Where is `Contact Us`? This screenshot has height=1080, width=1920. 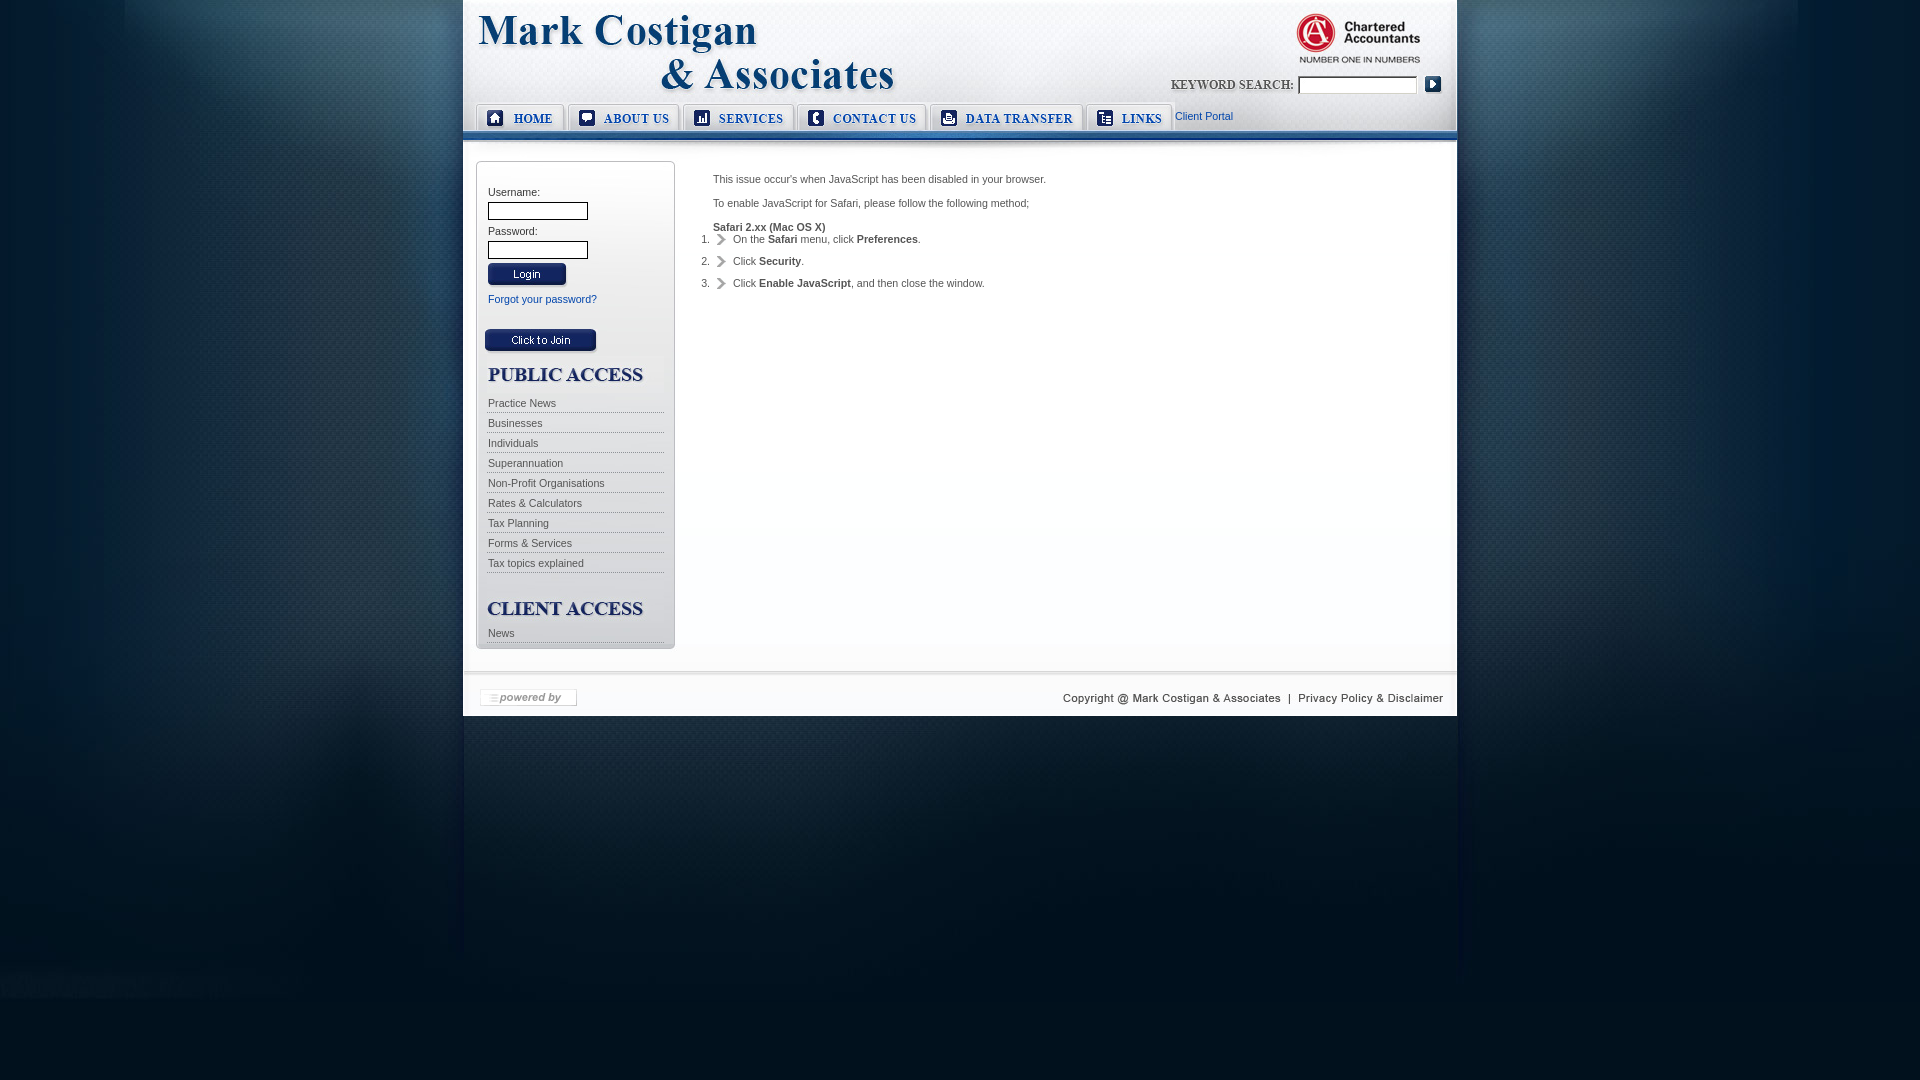
Contact Us is located at coordinates (864, 126).